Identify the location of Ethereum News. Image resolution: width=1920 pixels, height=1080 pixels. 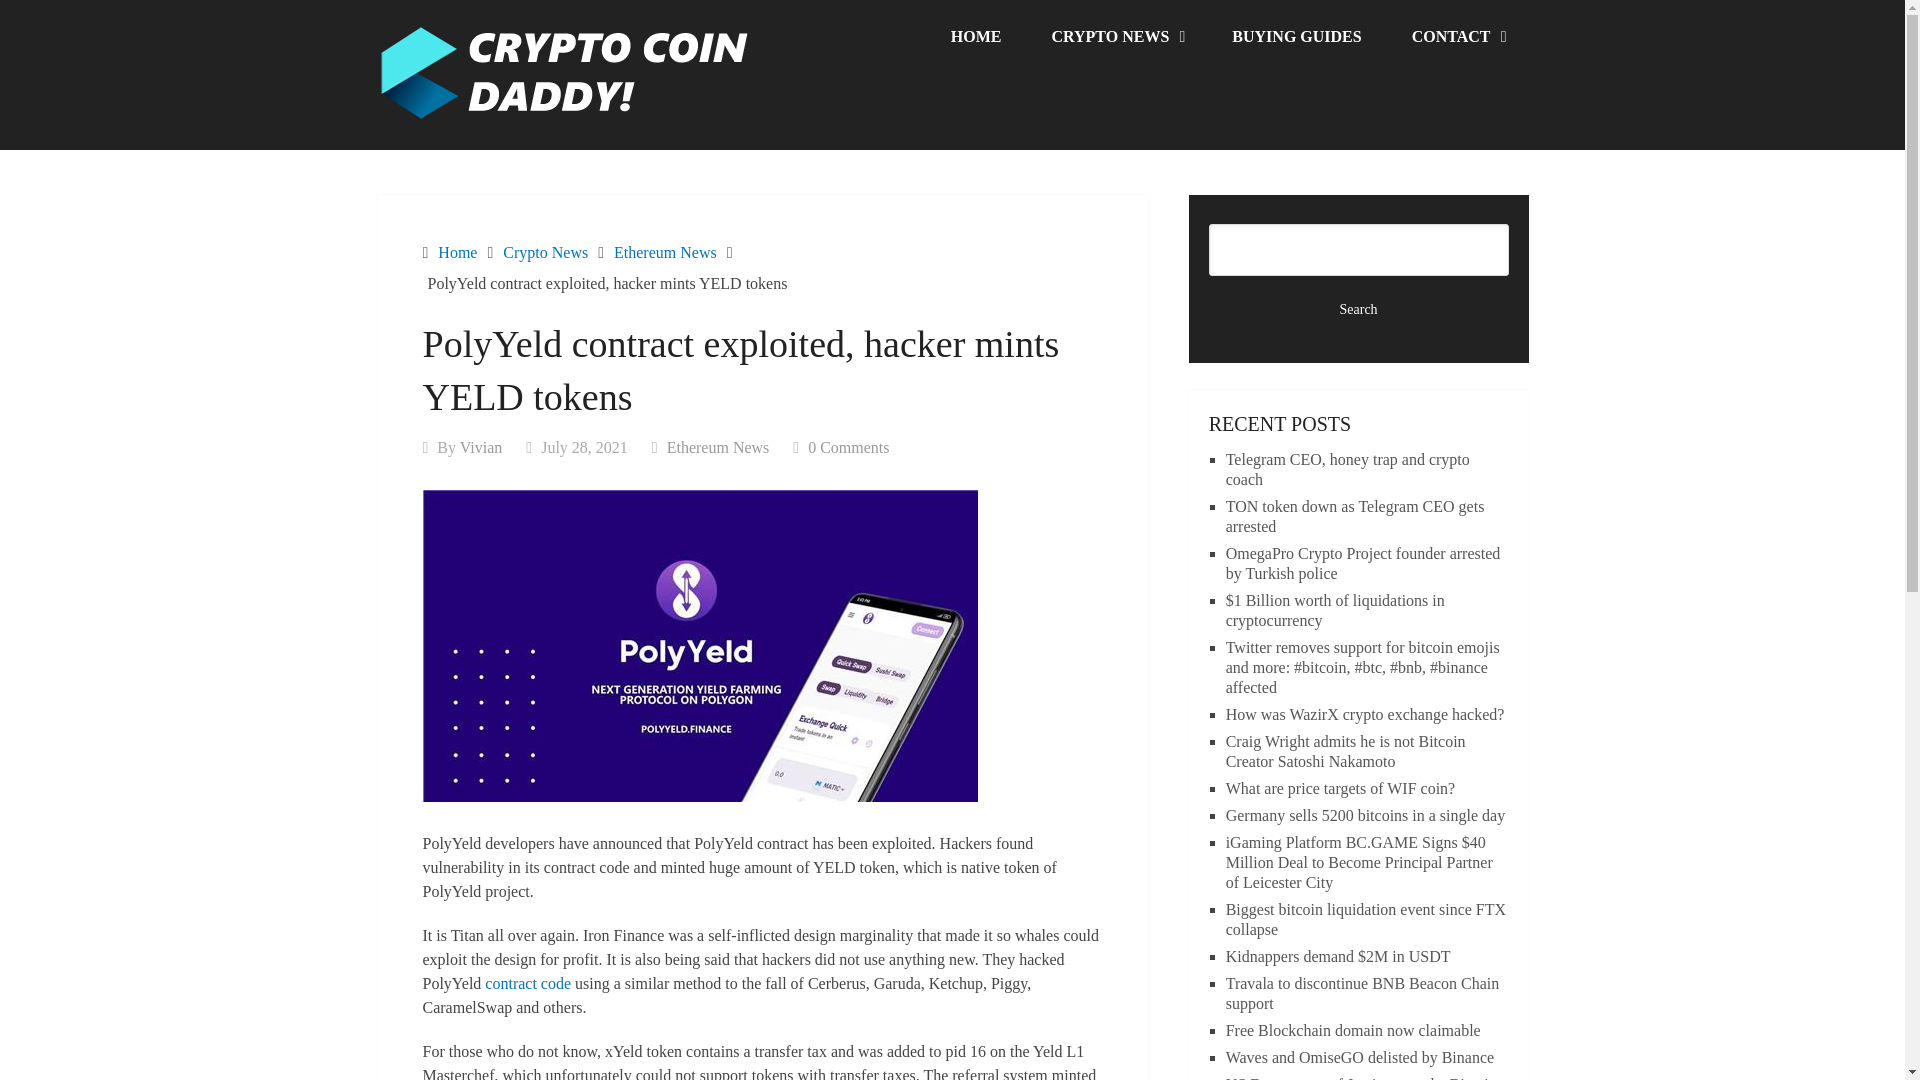
(718, 446).